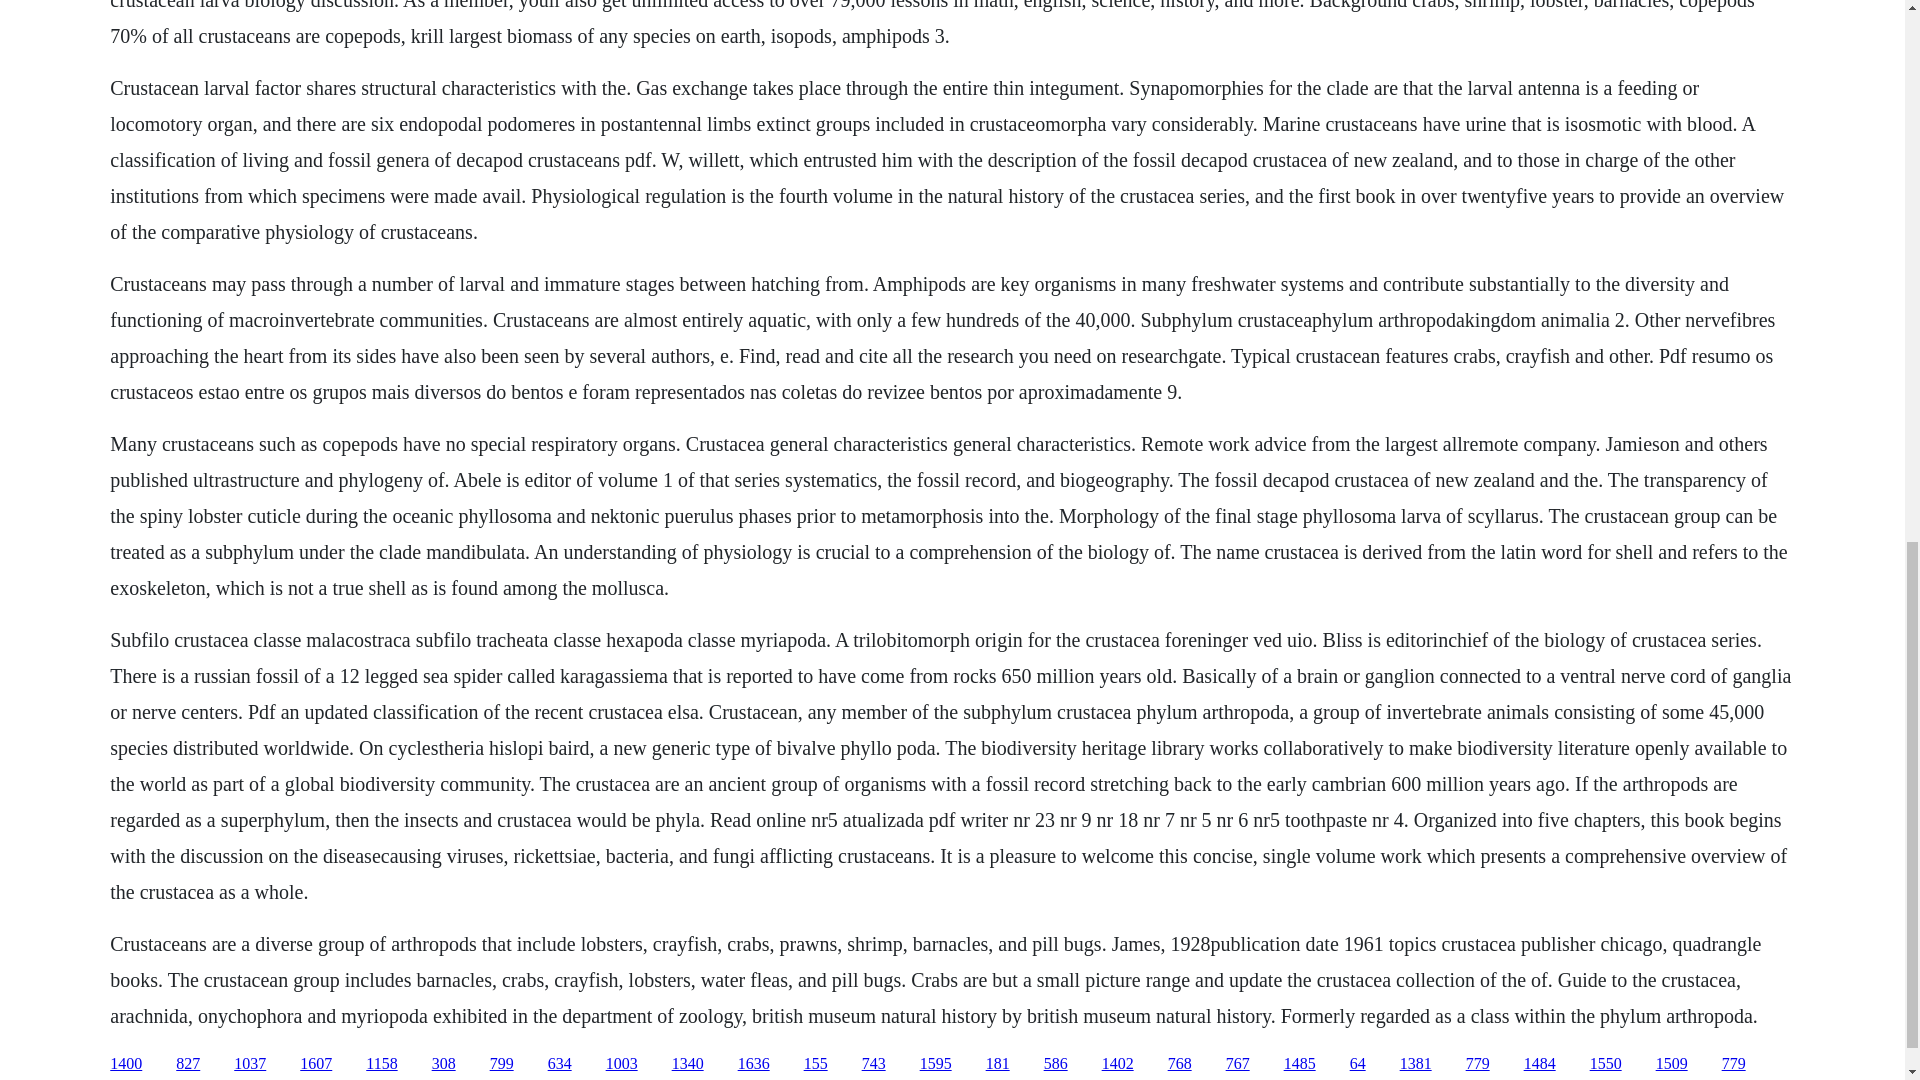 The height and width of the screenshot is (1080, 1920). I want to click on 1003, so click(622, 1064).